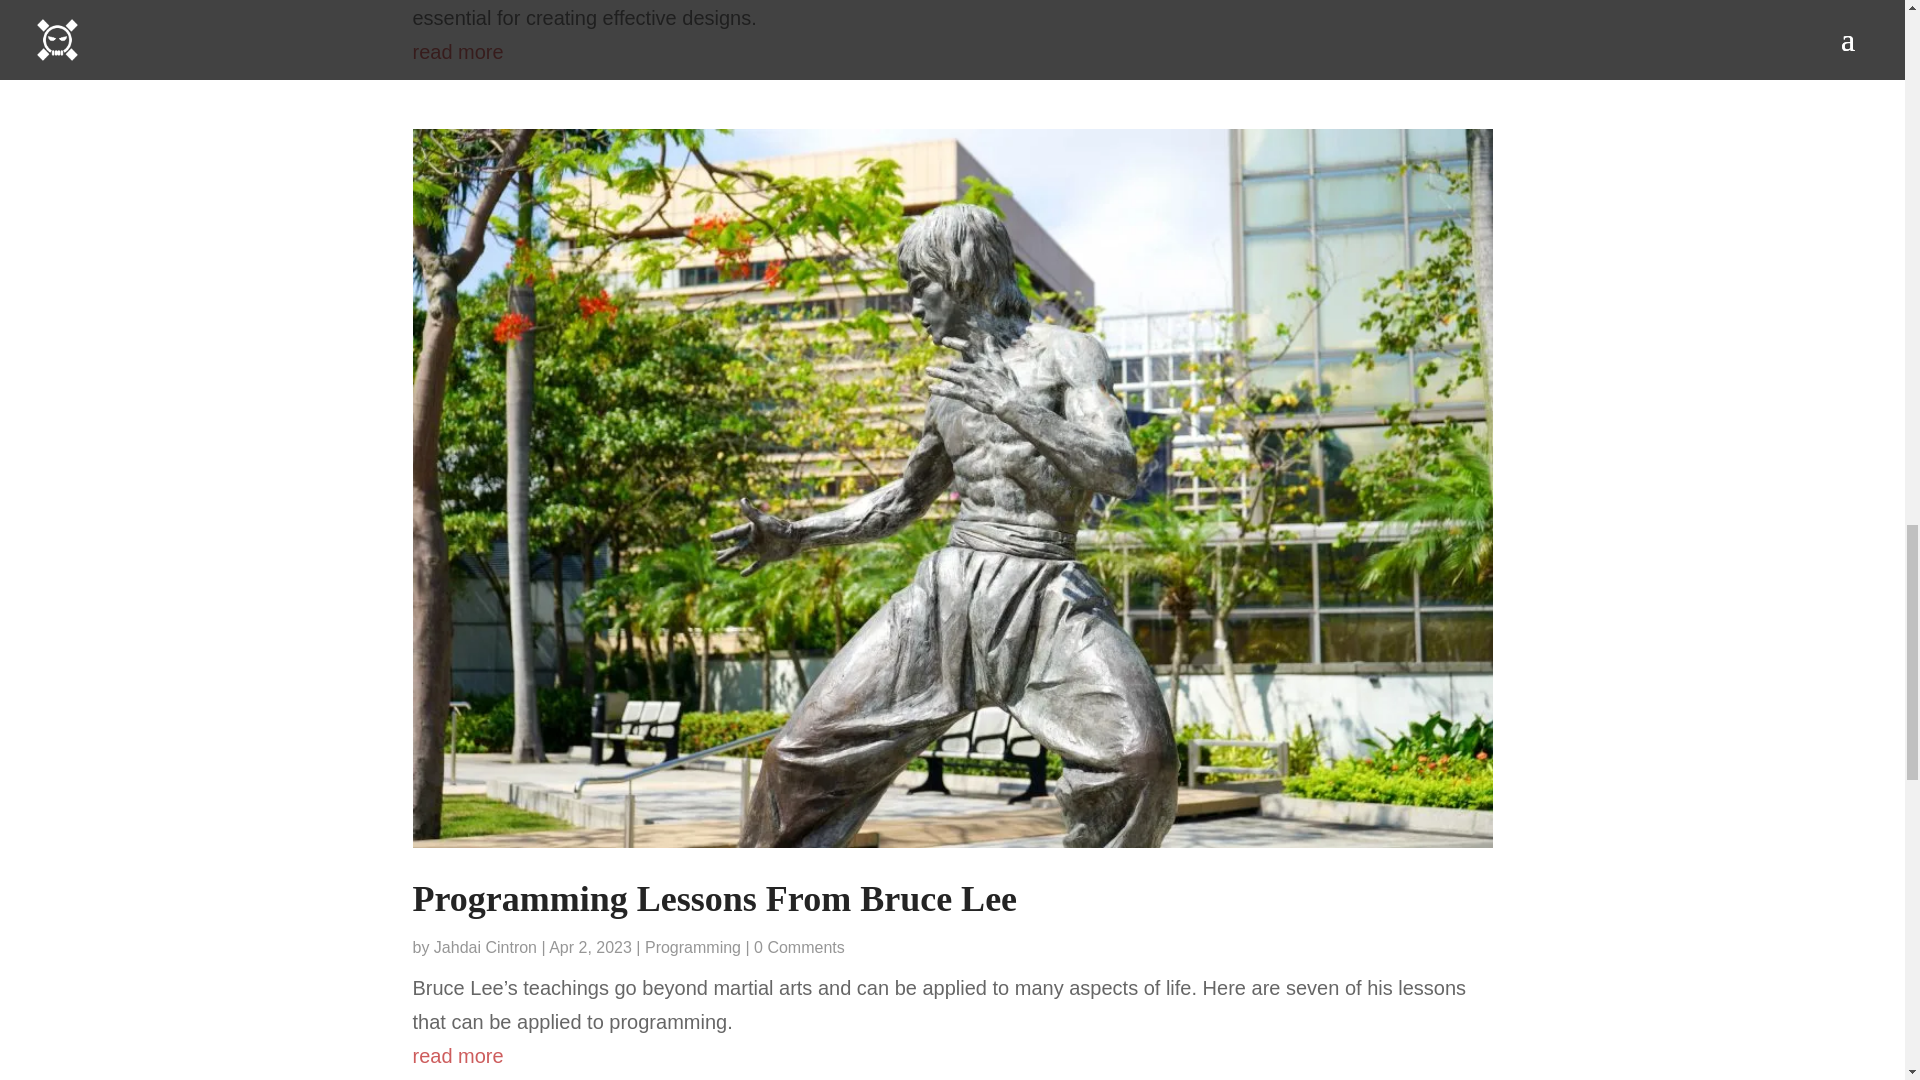  Describe the element at coordinates (952, 52) in the screenshot. I see `read more` at that location.